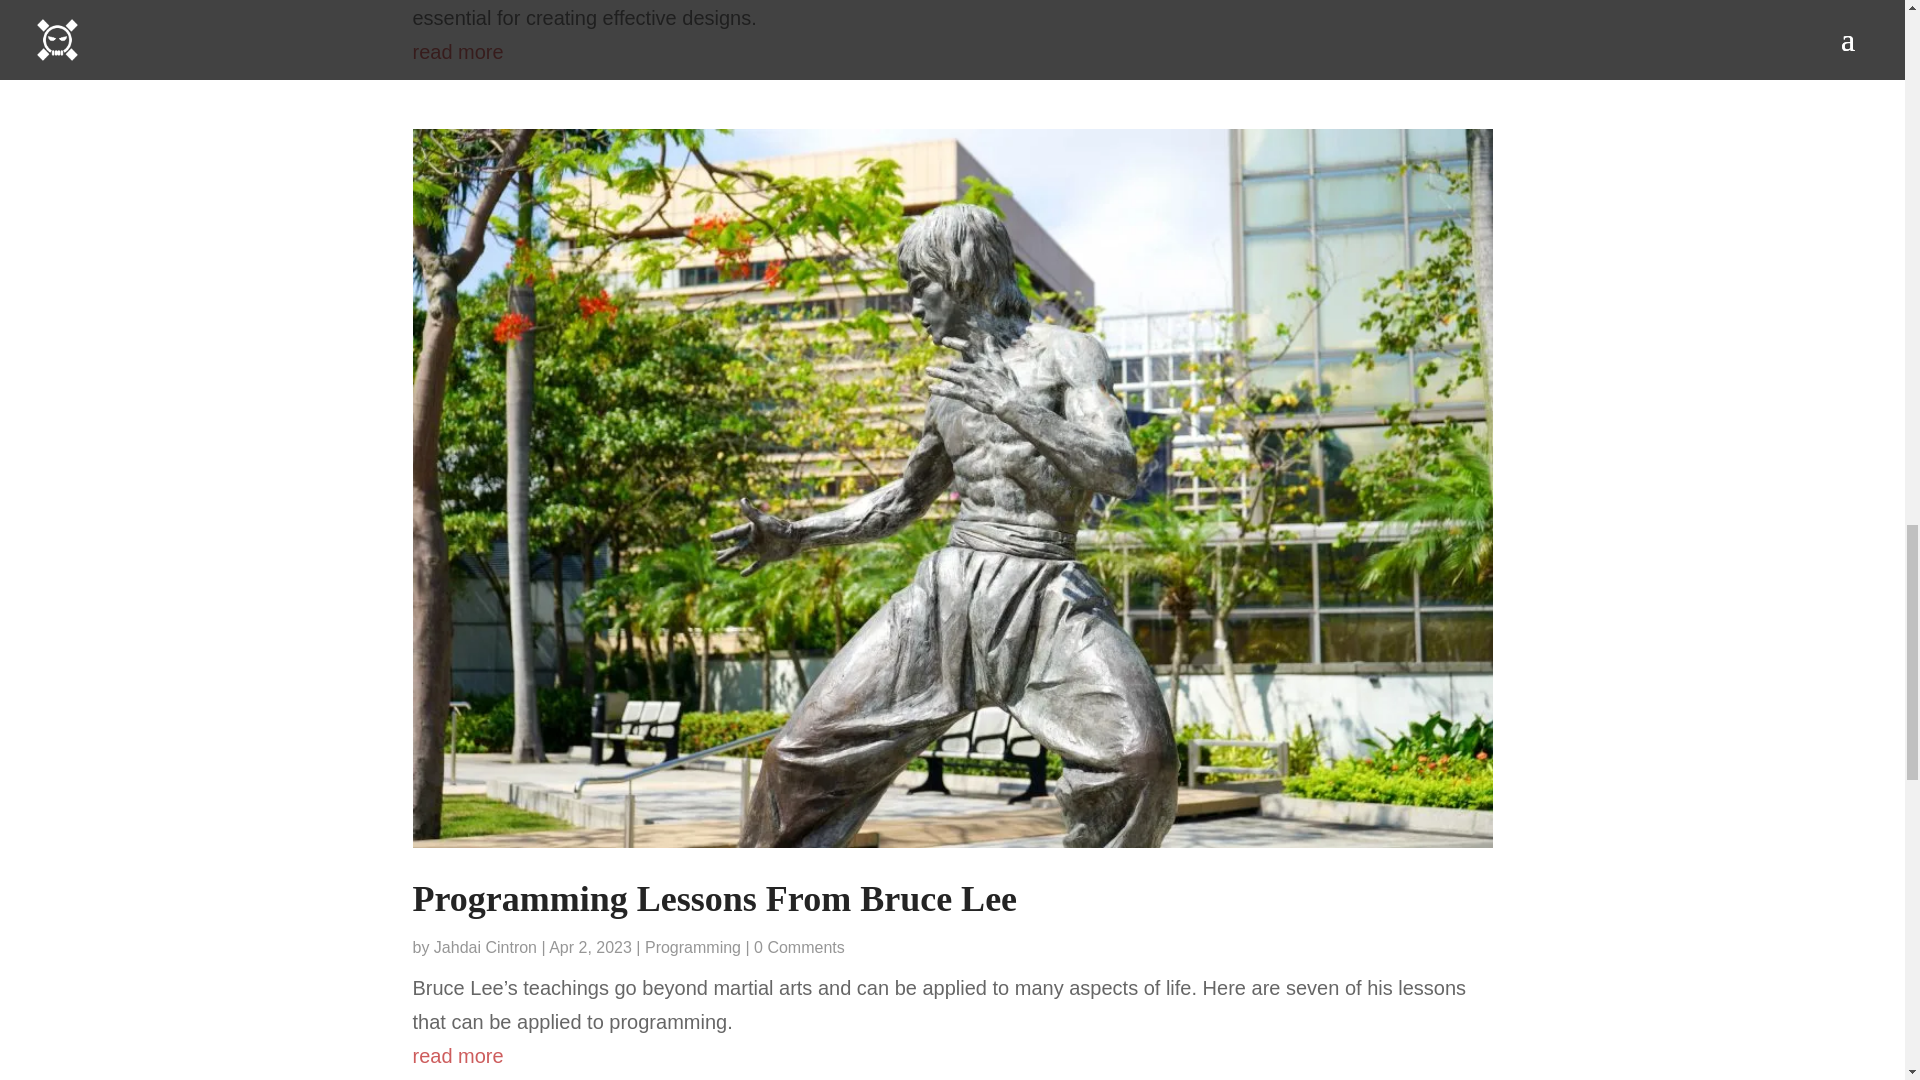  Describe the element at coordinates (952, 52) in the screenshot. I see `read more` at that location.